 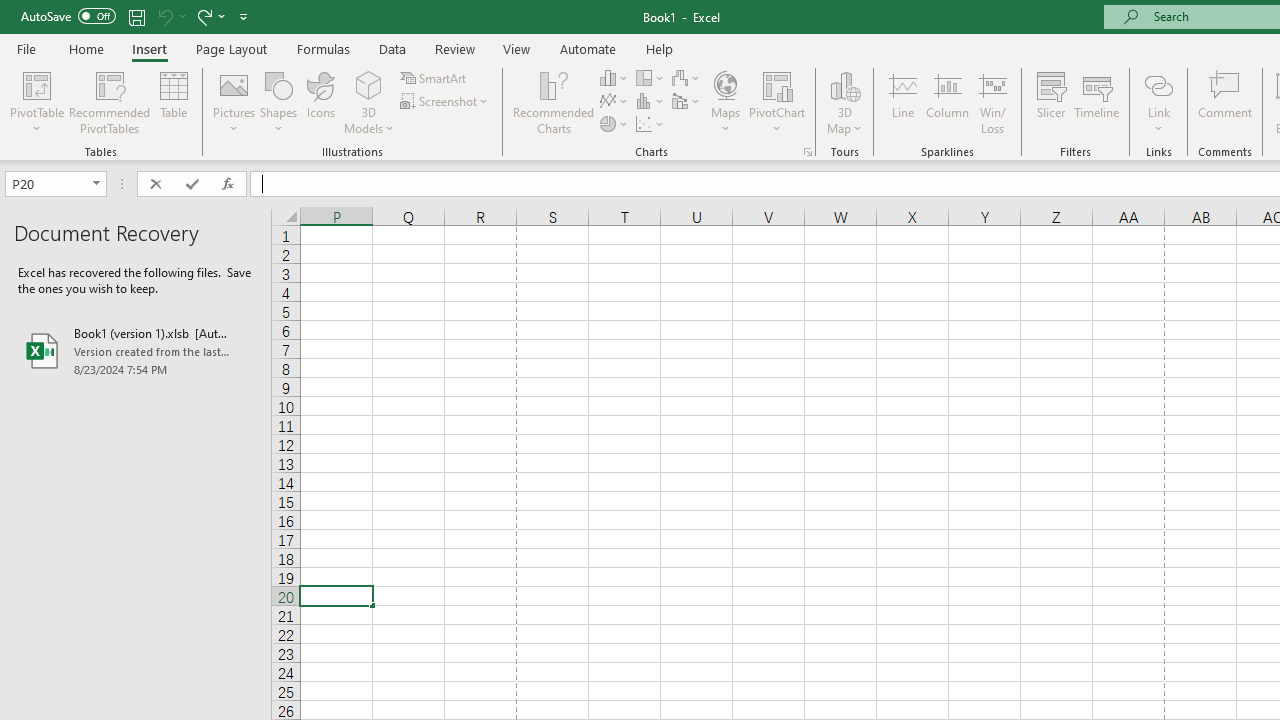 What do you see at coordinates (687, 102) in the screenshot?
I see `Insert Combo Chart` at bounding box center [687, 102].